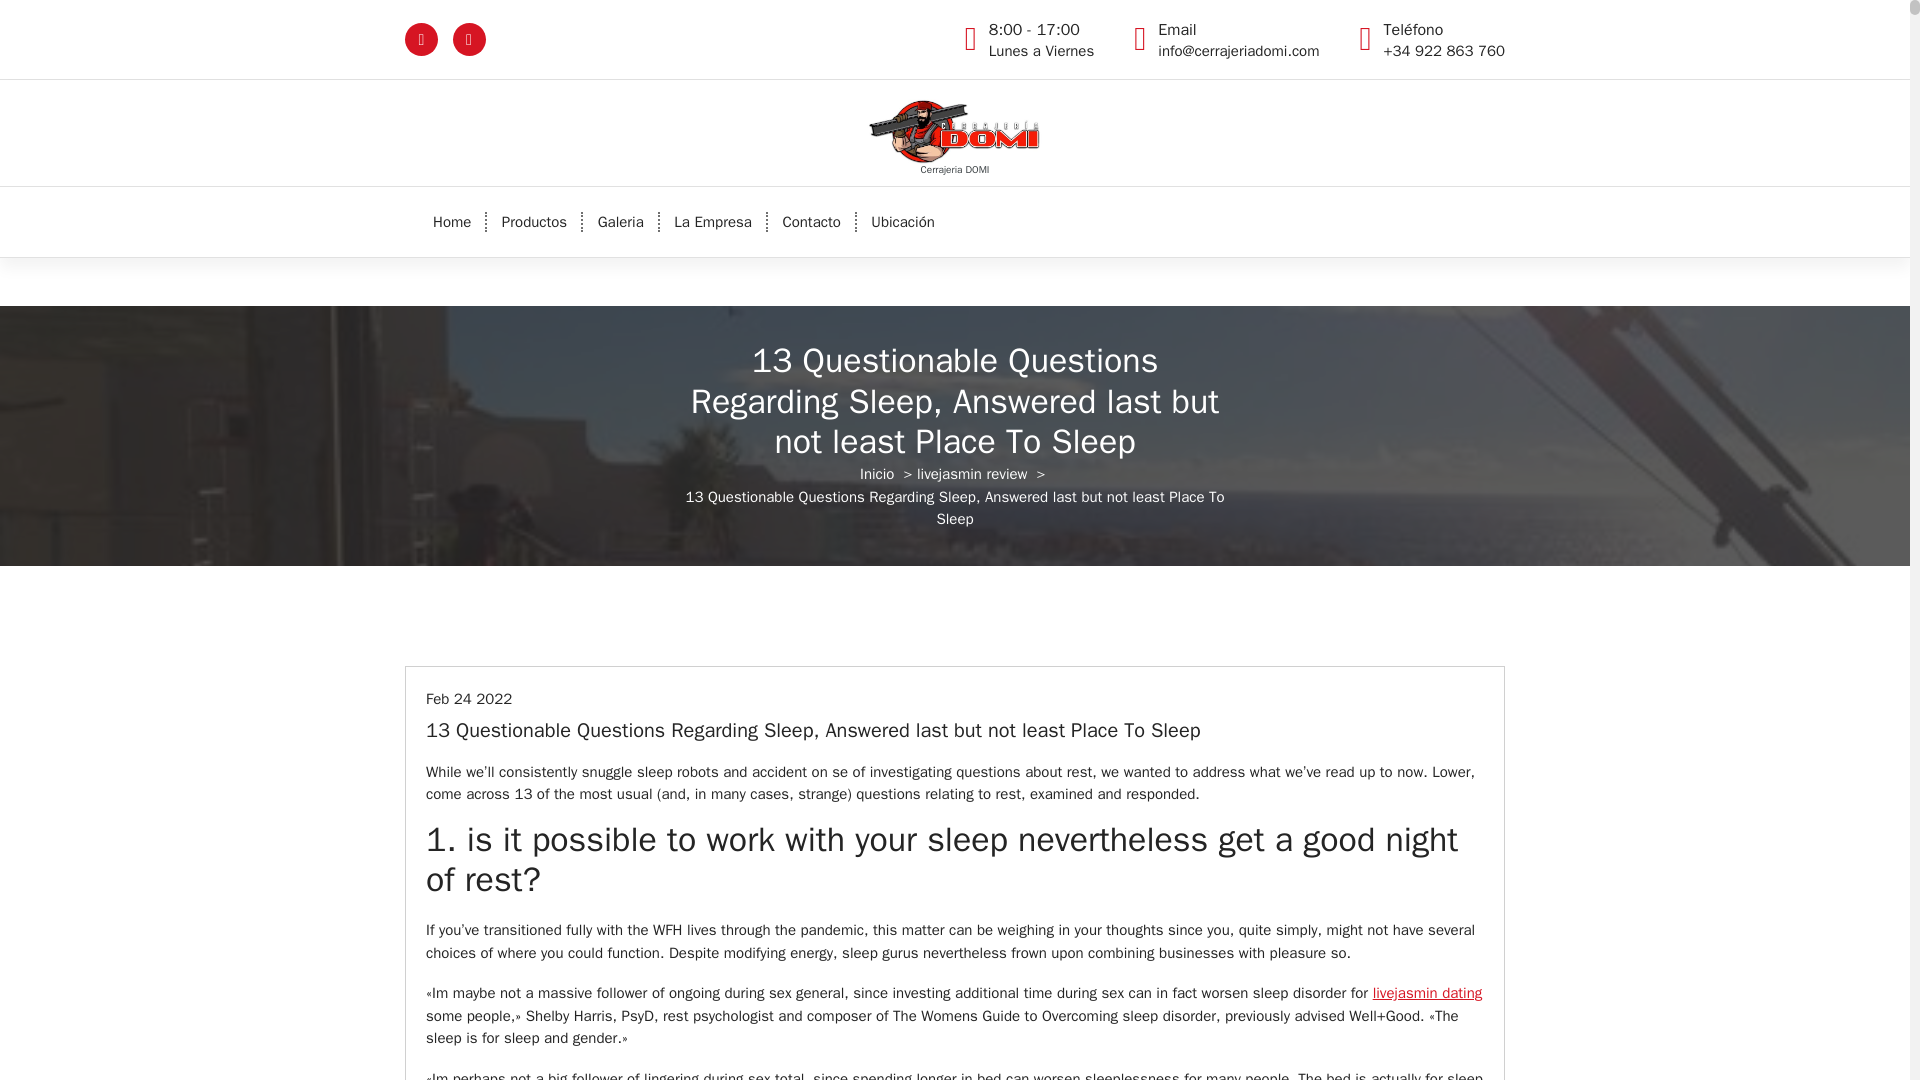 The height and width of the screenshot is (1080, 1920). What do you see at coordinates (877, 474) in the screenshot?
I see `Inicio` at bounding box center [877, 474].